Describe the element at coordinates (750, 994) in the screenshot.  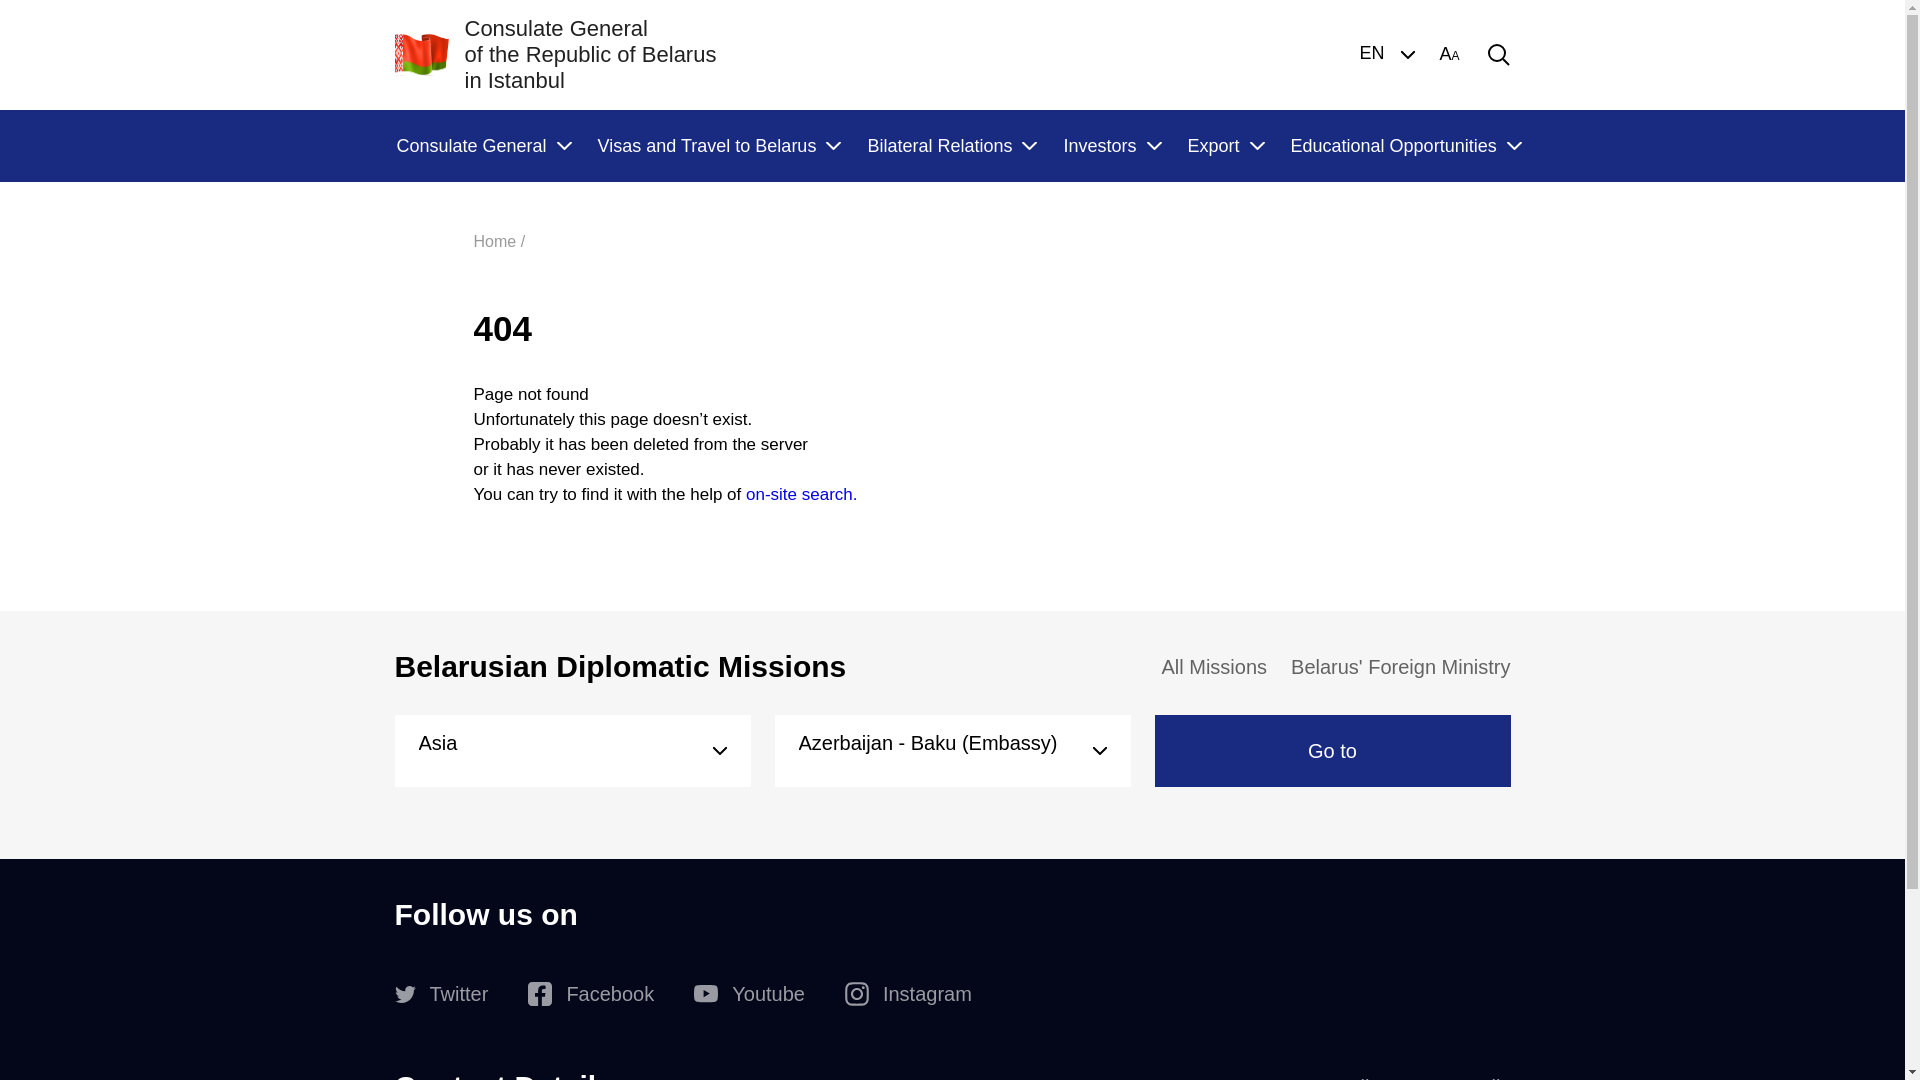
I see `Youtube` at that location.